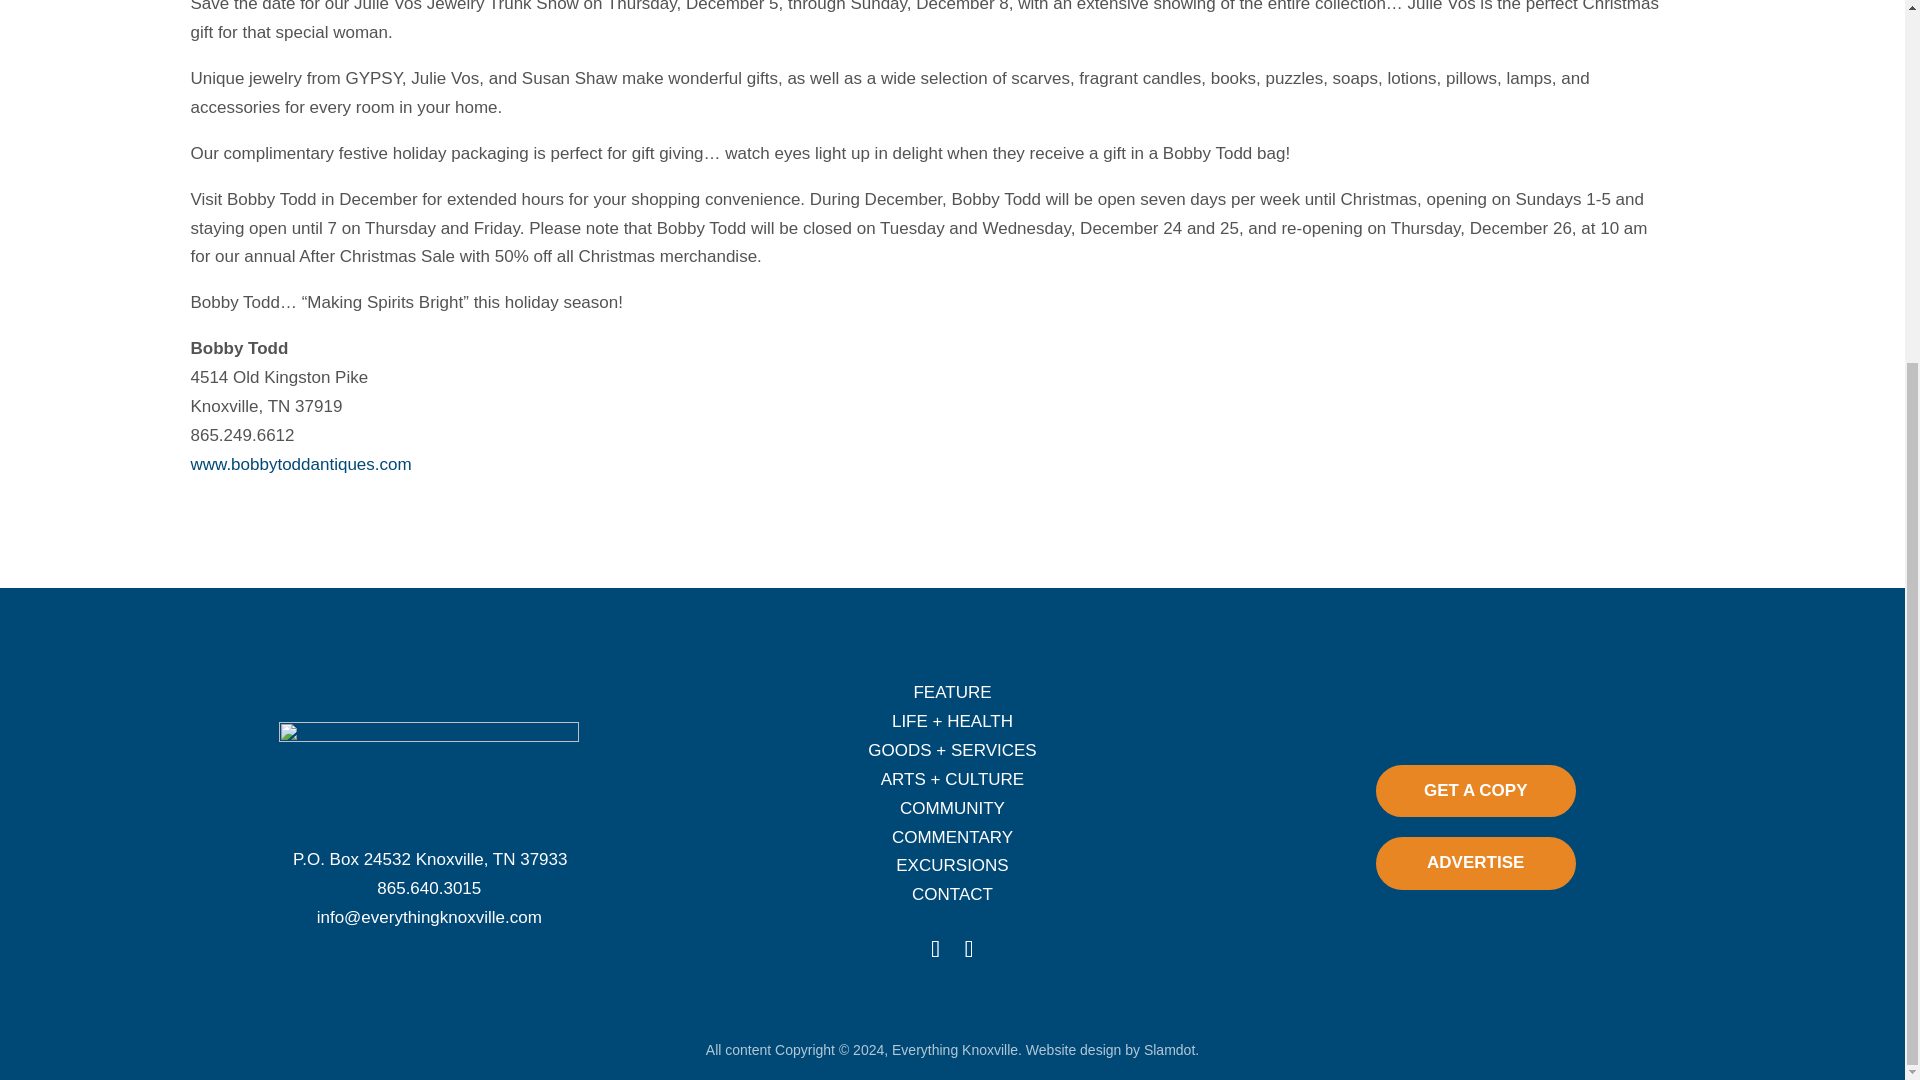 The height and width of the screenshot is (1080, 1920). Describe the element at coordinates (952, 865) in the screenshot. I see `EXCURSIONS` at that location.